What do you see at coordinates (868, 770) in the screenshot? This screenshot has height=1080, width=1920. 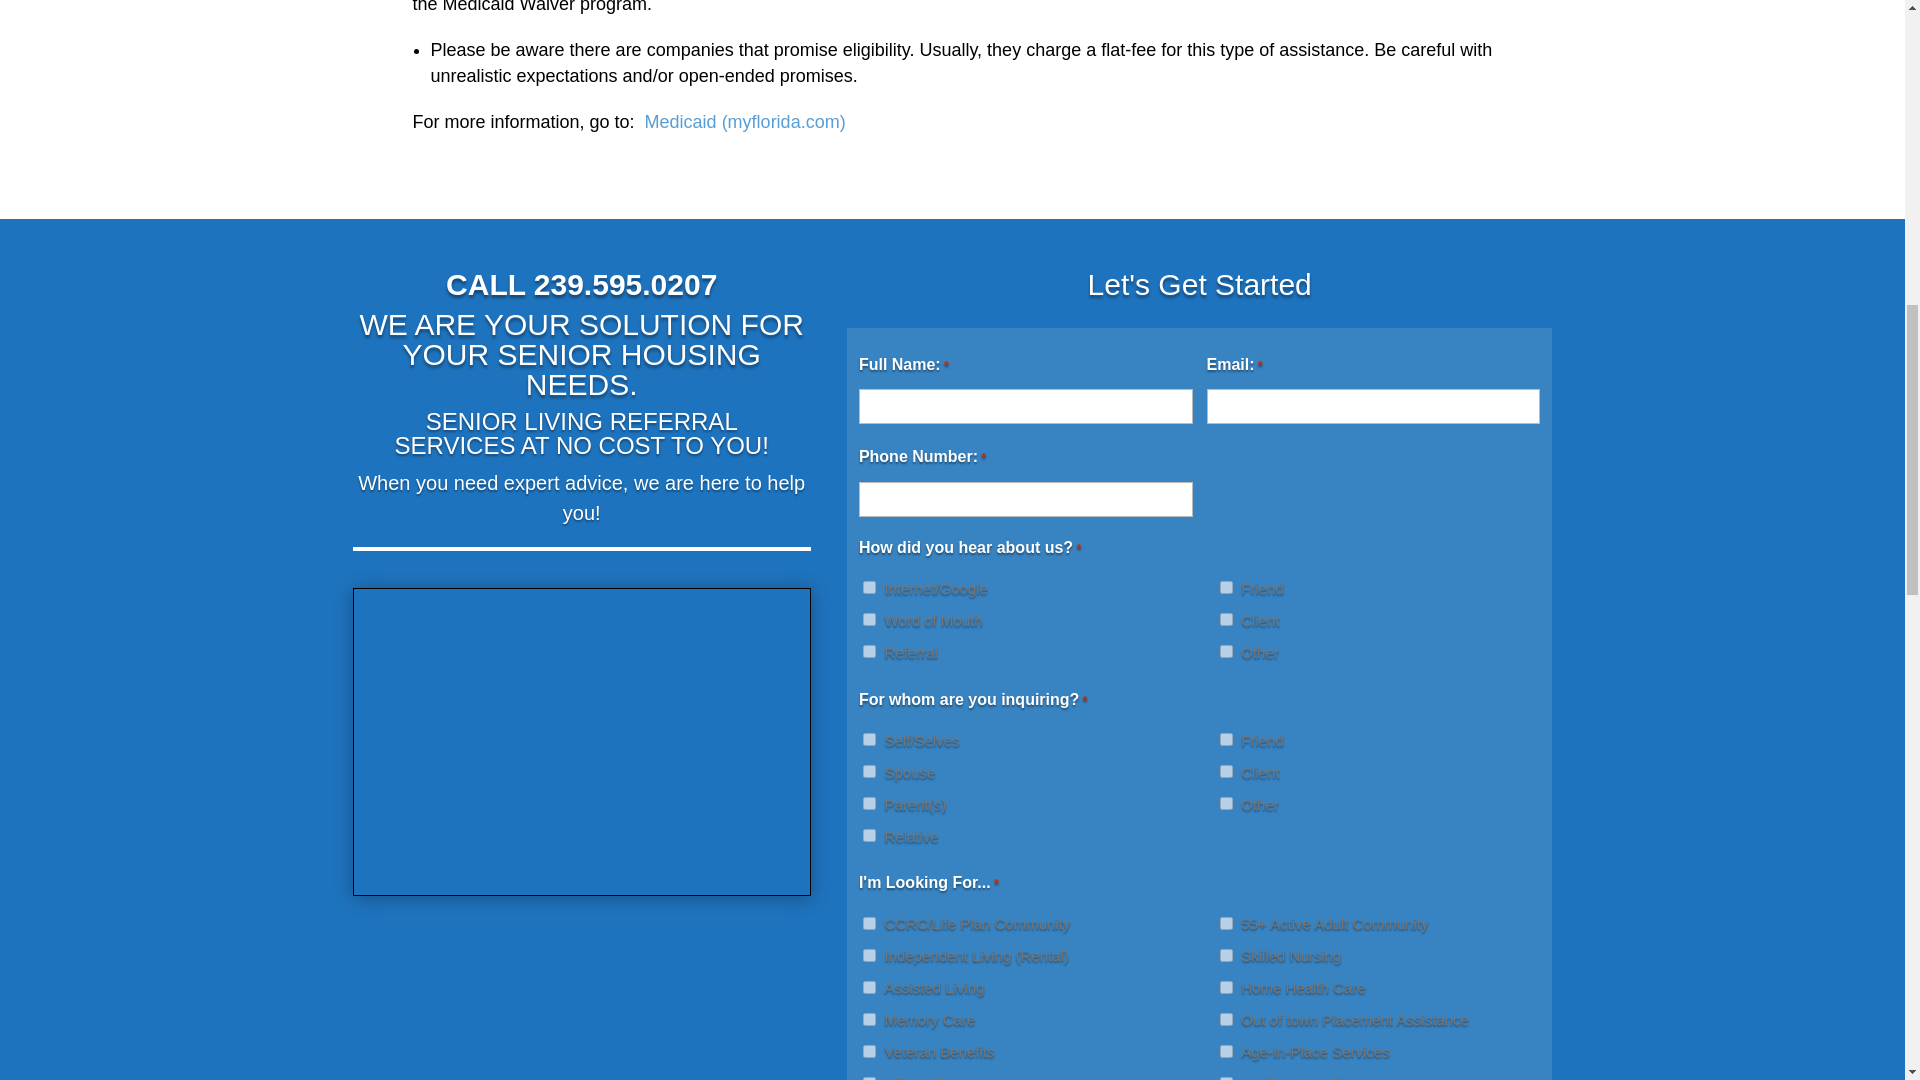 I see `Spouse` at bounding box center [868, 770].